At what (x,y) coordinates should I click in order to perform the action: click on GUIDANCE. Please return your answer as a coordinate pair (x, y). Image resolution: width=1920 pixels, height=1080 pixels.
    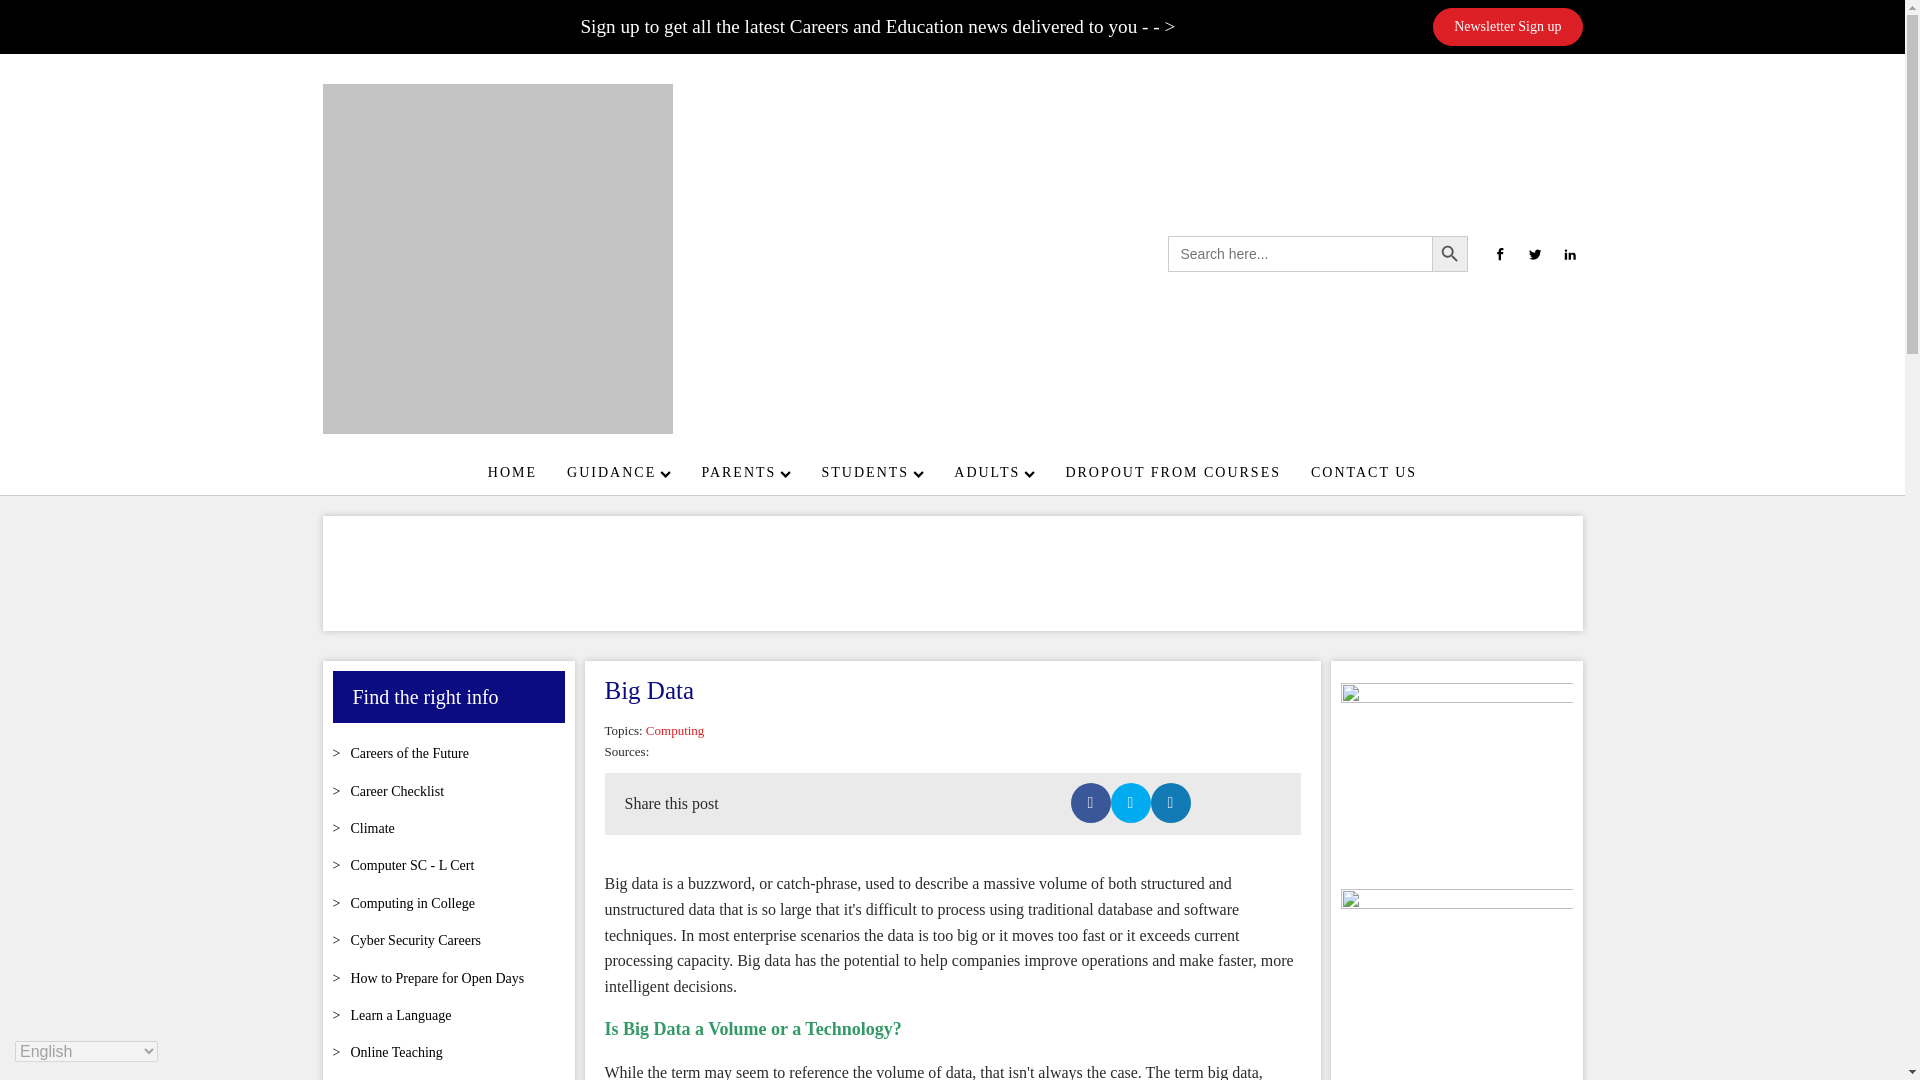
    Looking at the image, I should click on (618, 472).